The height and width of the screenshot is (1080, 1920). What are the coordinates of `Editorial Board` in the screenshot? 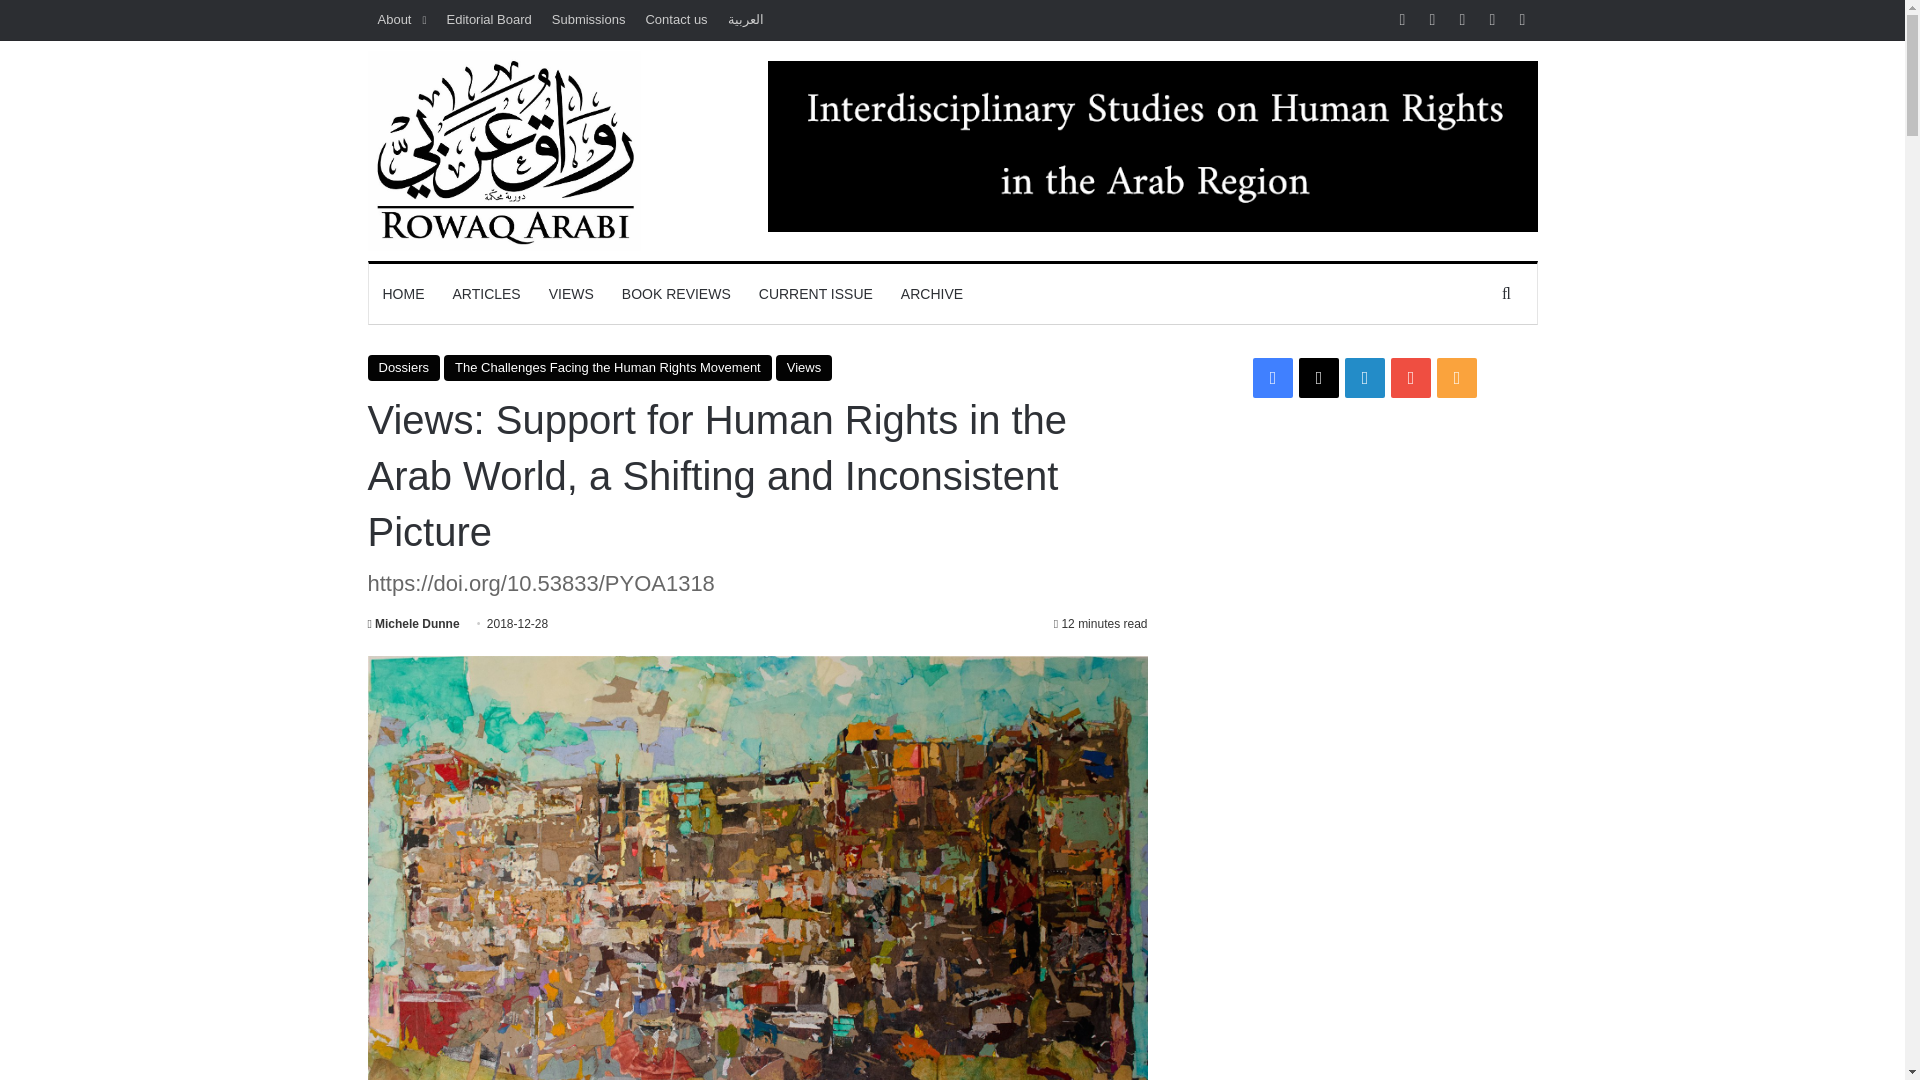 It's located at (488, 20).